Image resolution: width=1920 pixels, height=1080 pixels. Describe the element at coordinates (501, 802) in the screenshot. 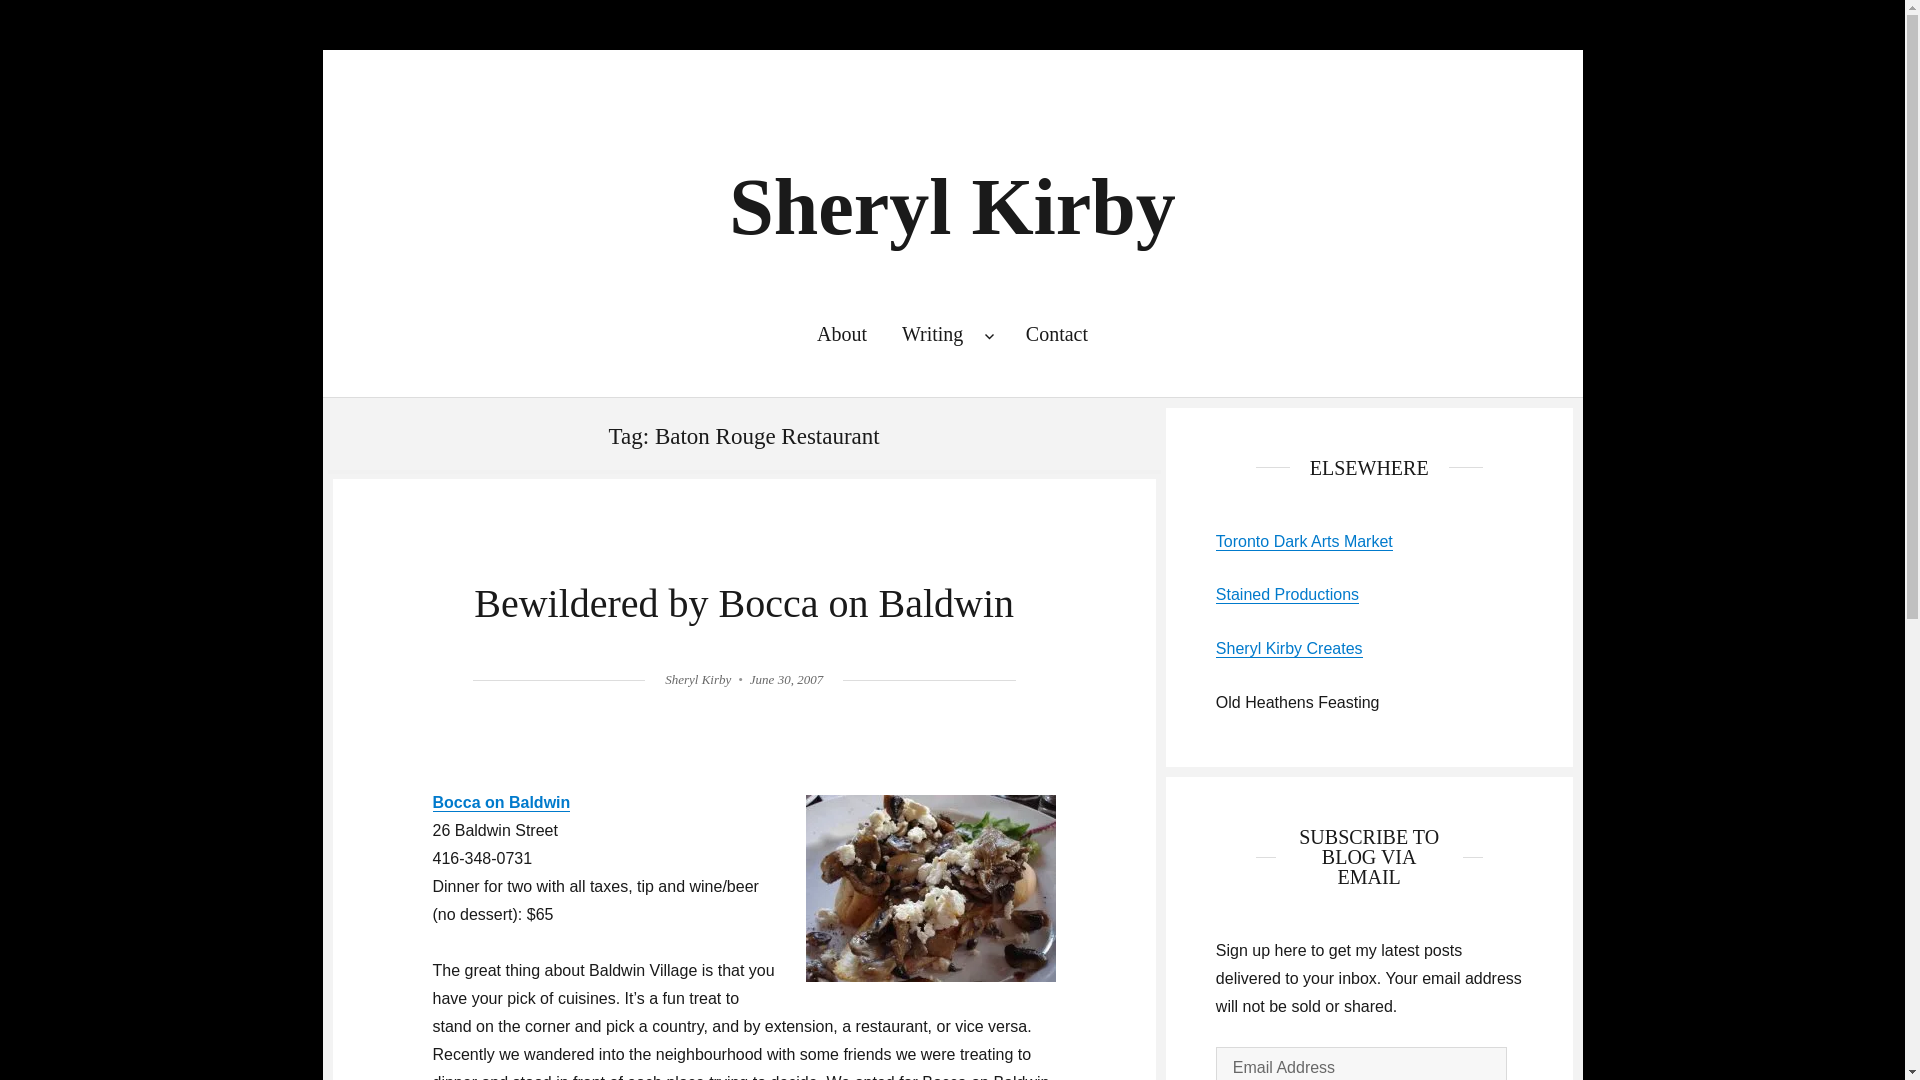

I see `Bocca on Baldwin` at that location.